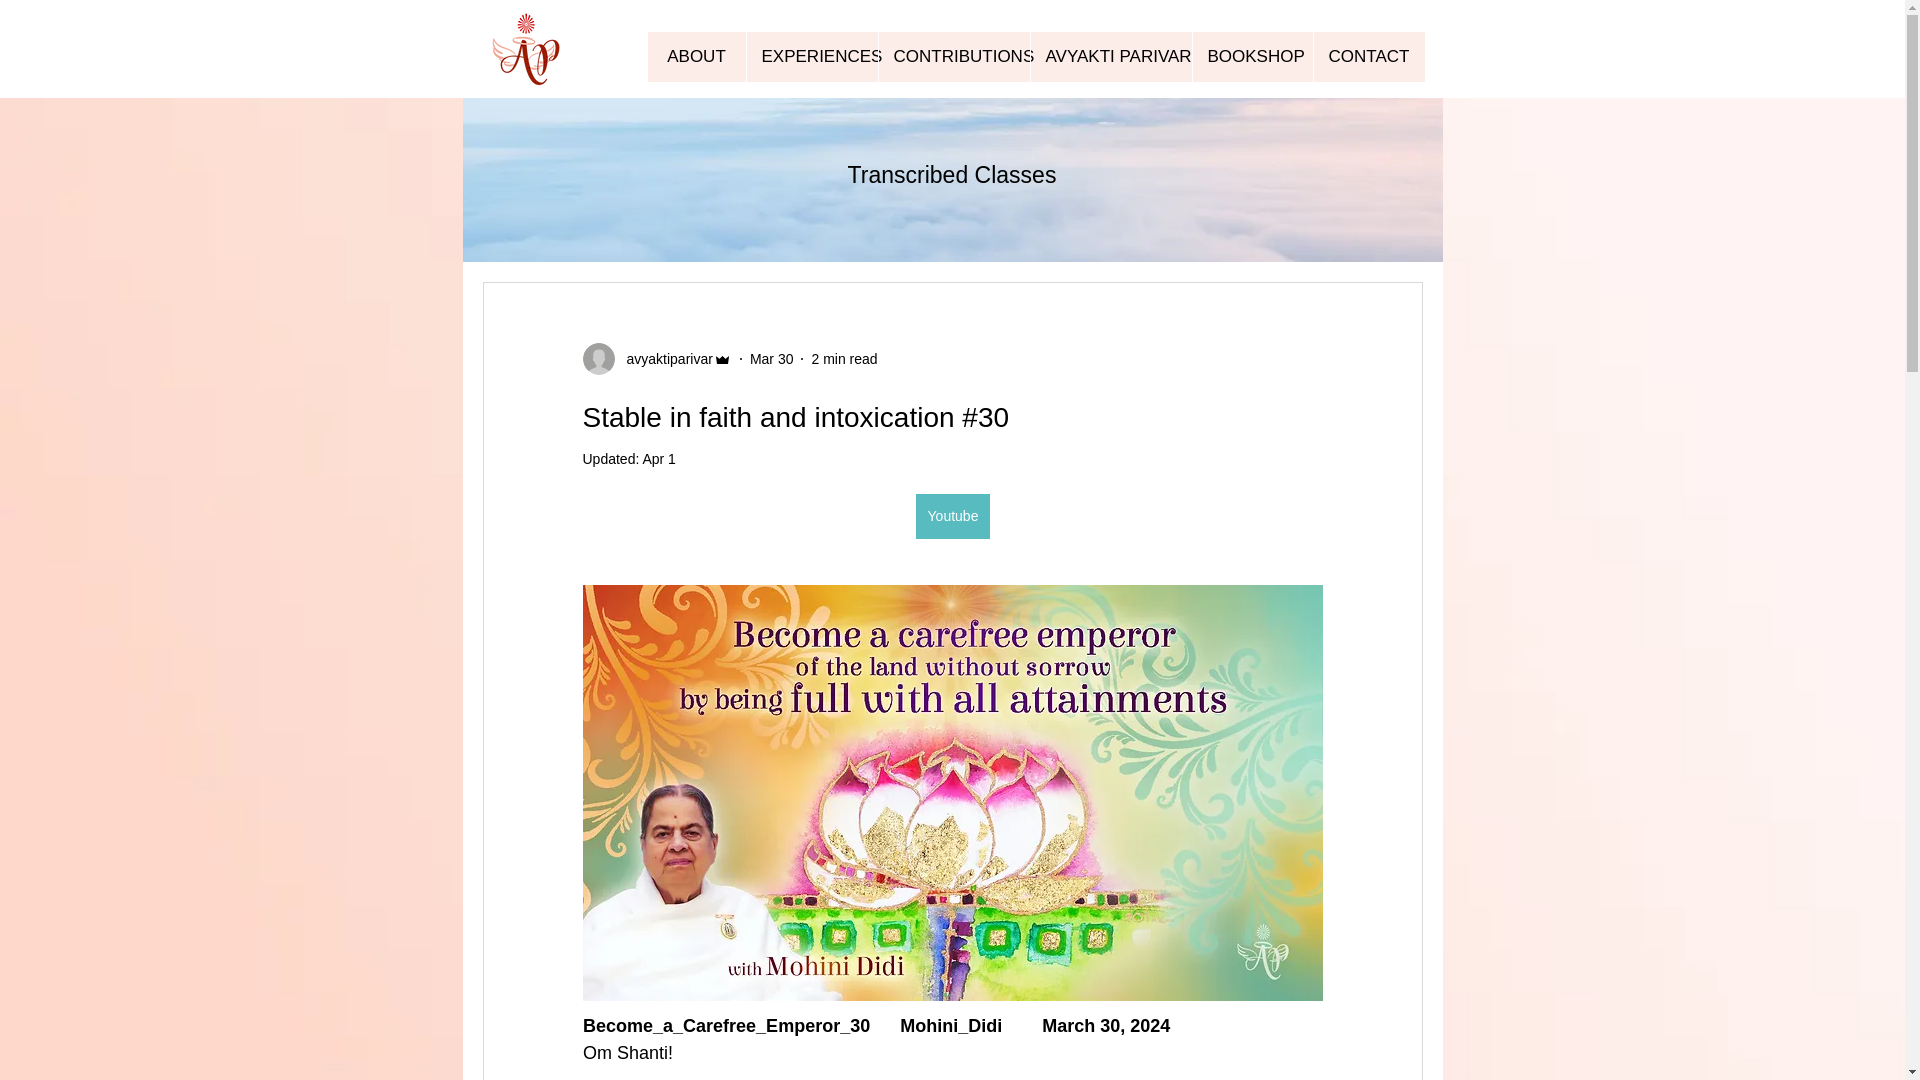 The height and width of the screenshot is (1080, 1920). What do you see at coordinates (1368, 57) in the screenshot?
I see `CONTACT` at bounding box center [1368, 57].